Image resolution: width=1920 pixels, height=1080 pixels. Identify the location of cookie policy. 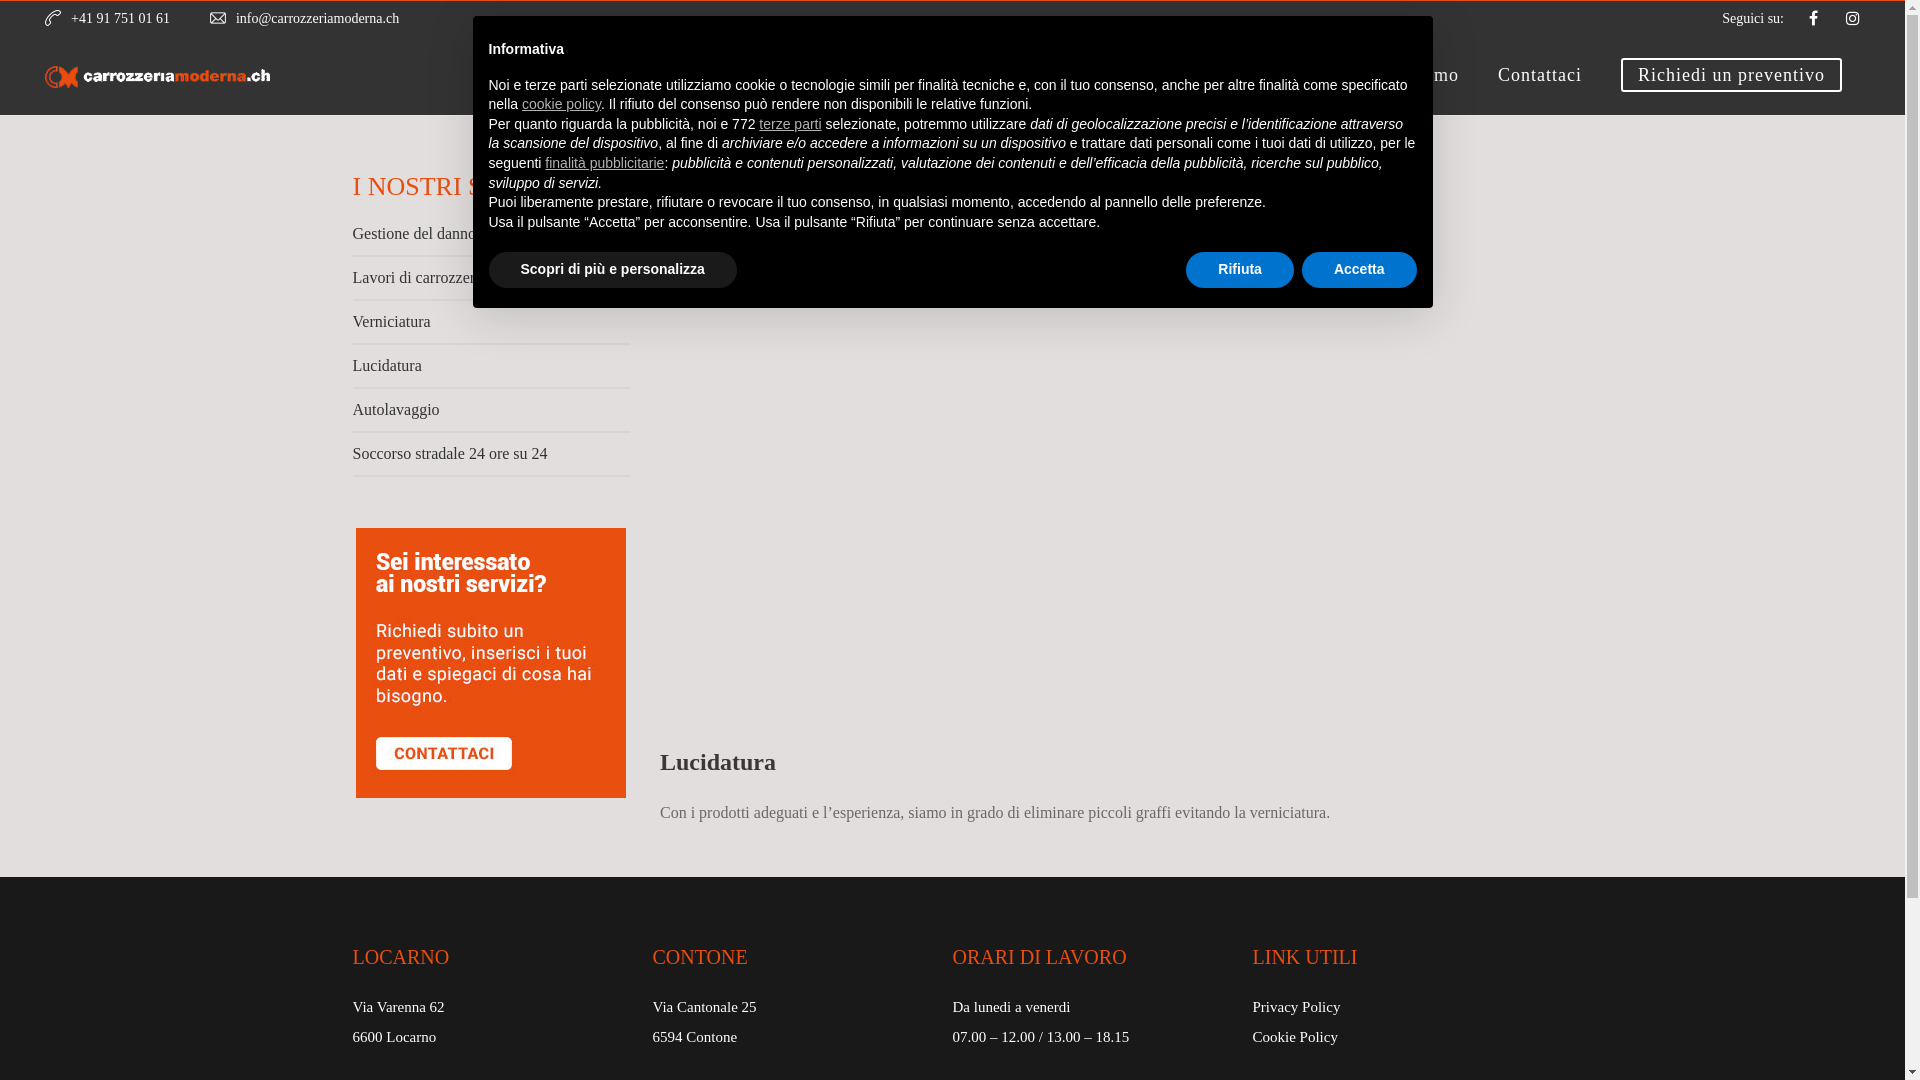
(562, 104).